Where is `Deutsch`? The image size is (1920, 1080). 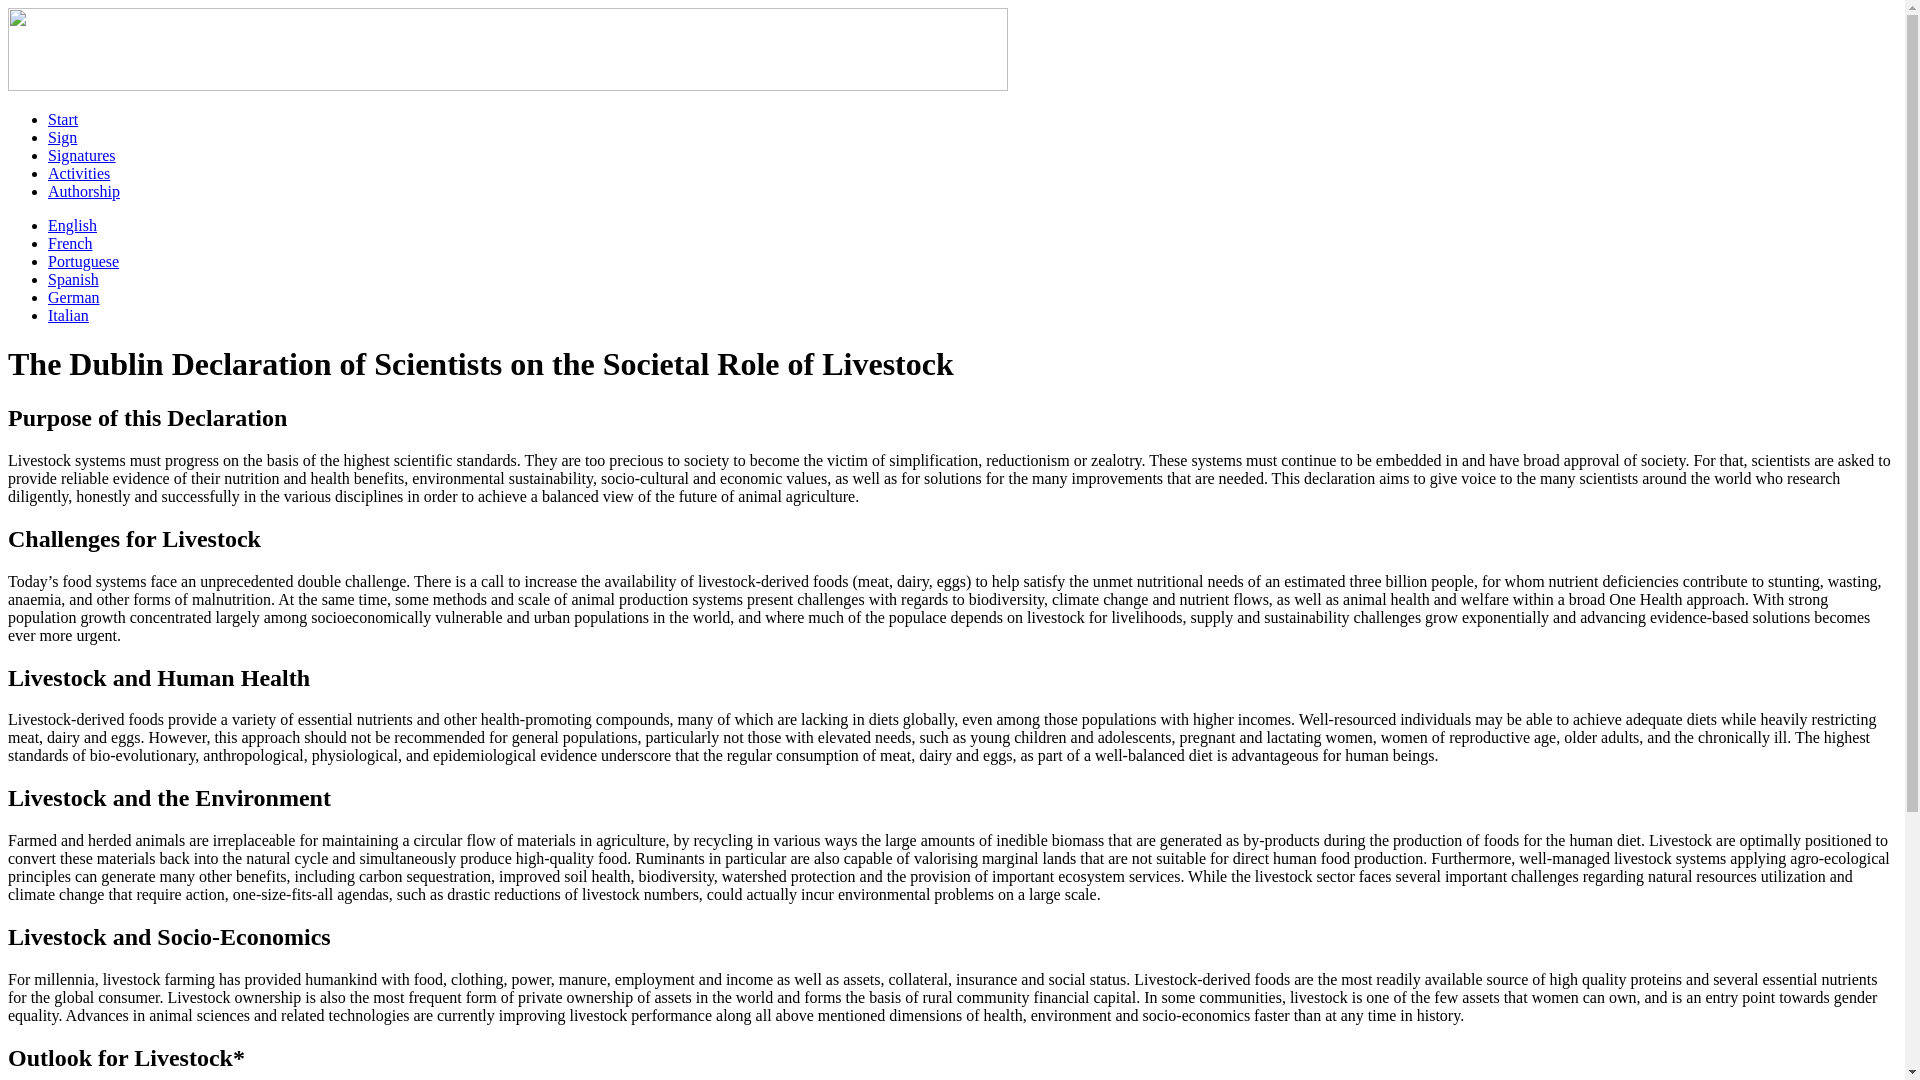
Deutsch is located at coordinates (74, 297).